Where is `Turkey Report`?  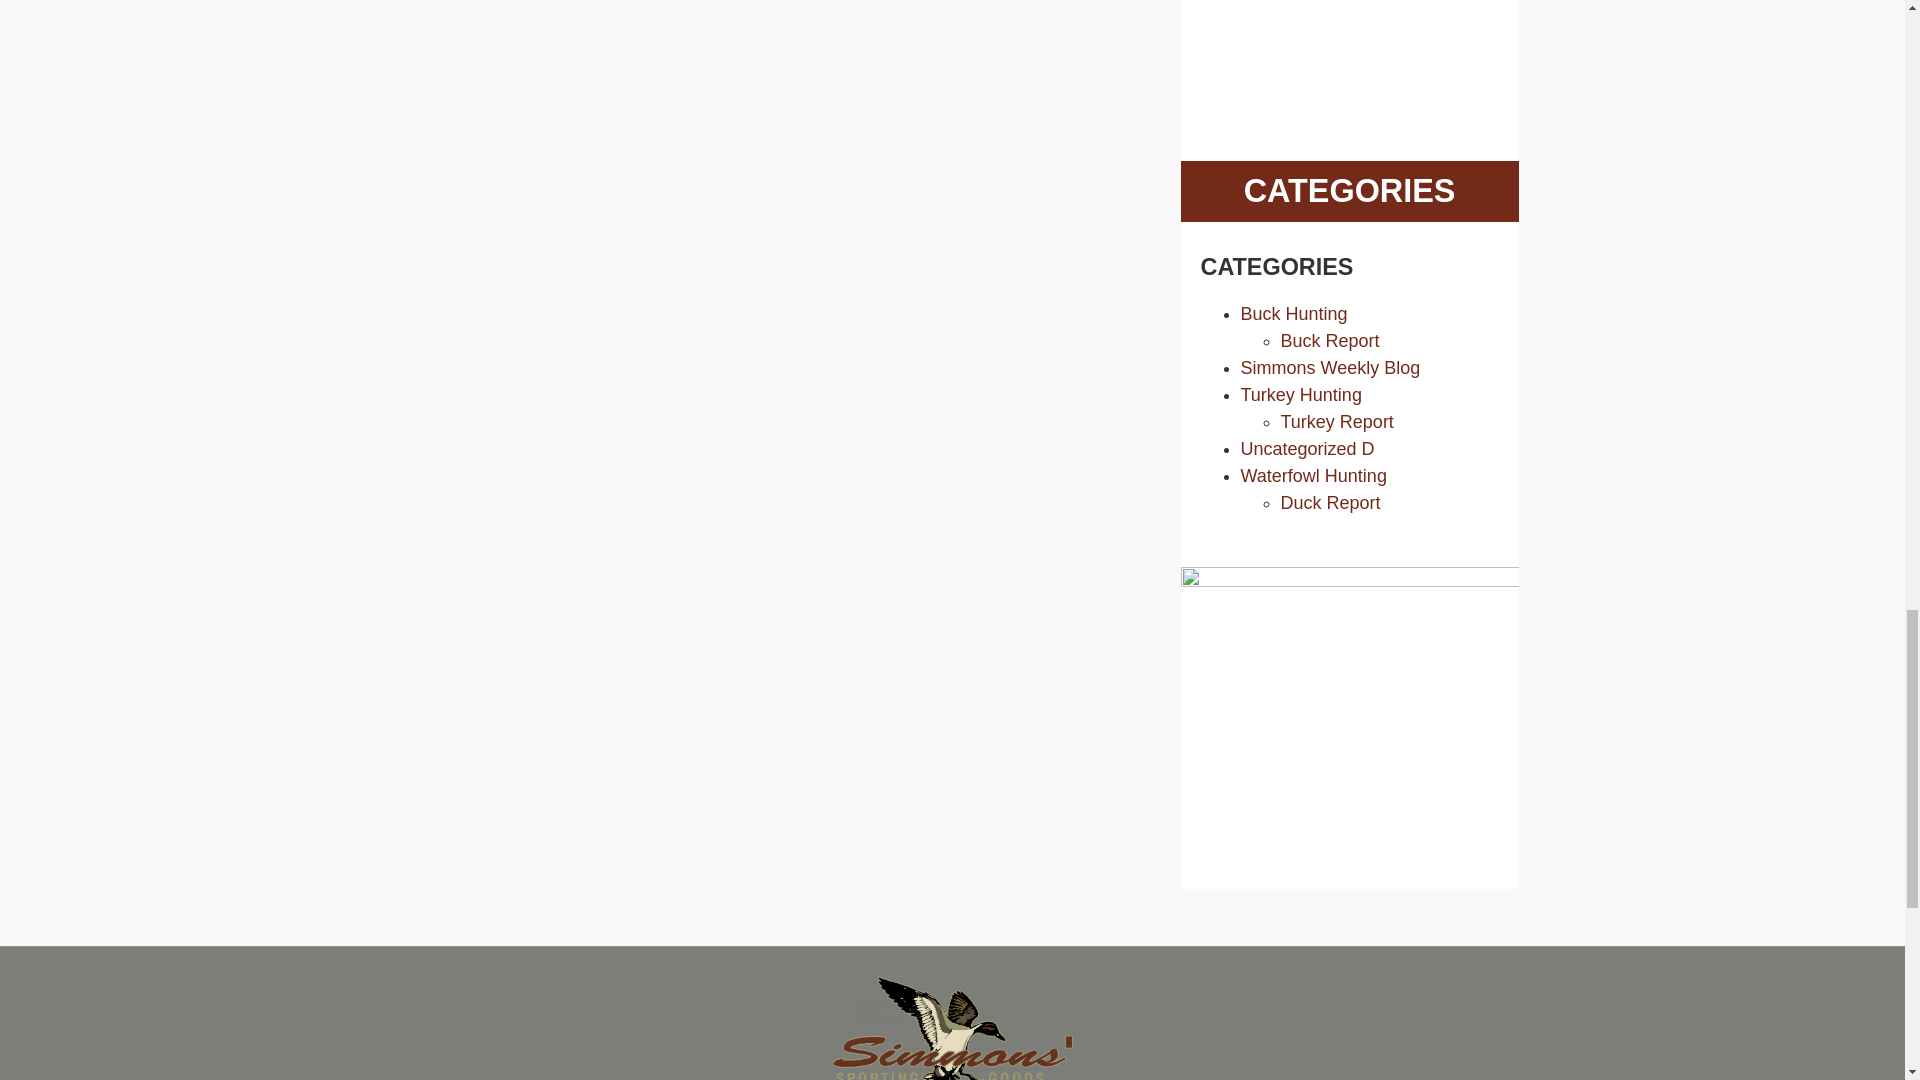
Turkey Report is located at coordinates (1336, 422).